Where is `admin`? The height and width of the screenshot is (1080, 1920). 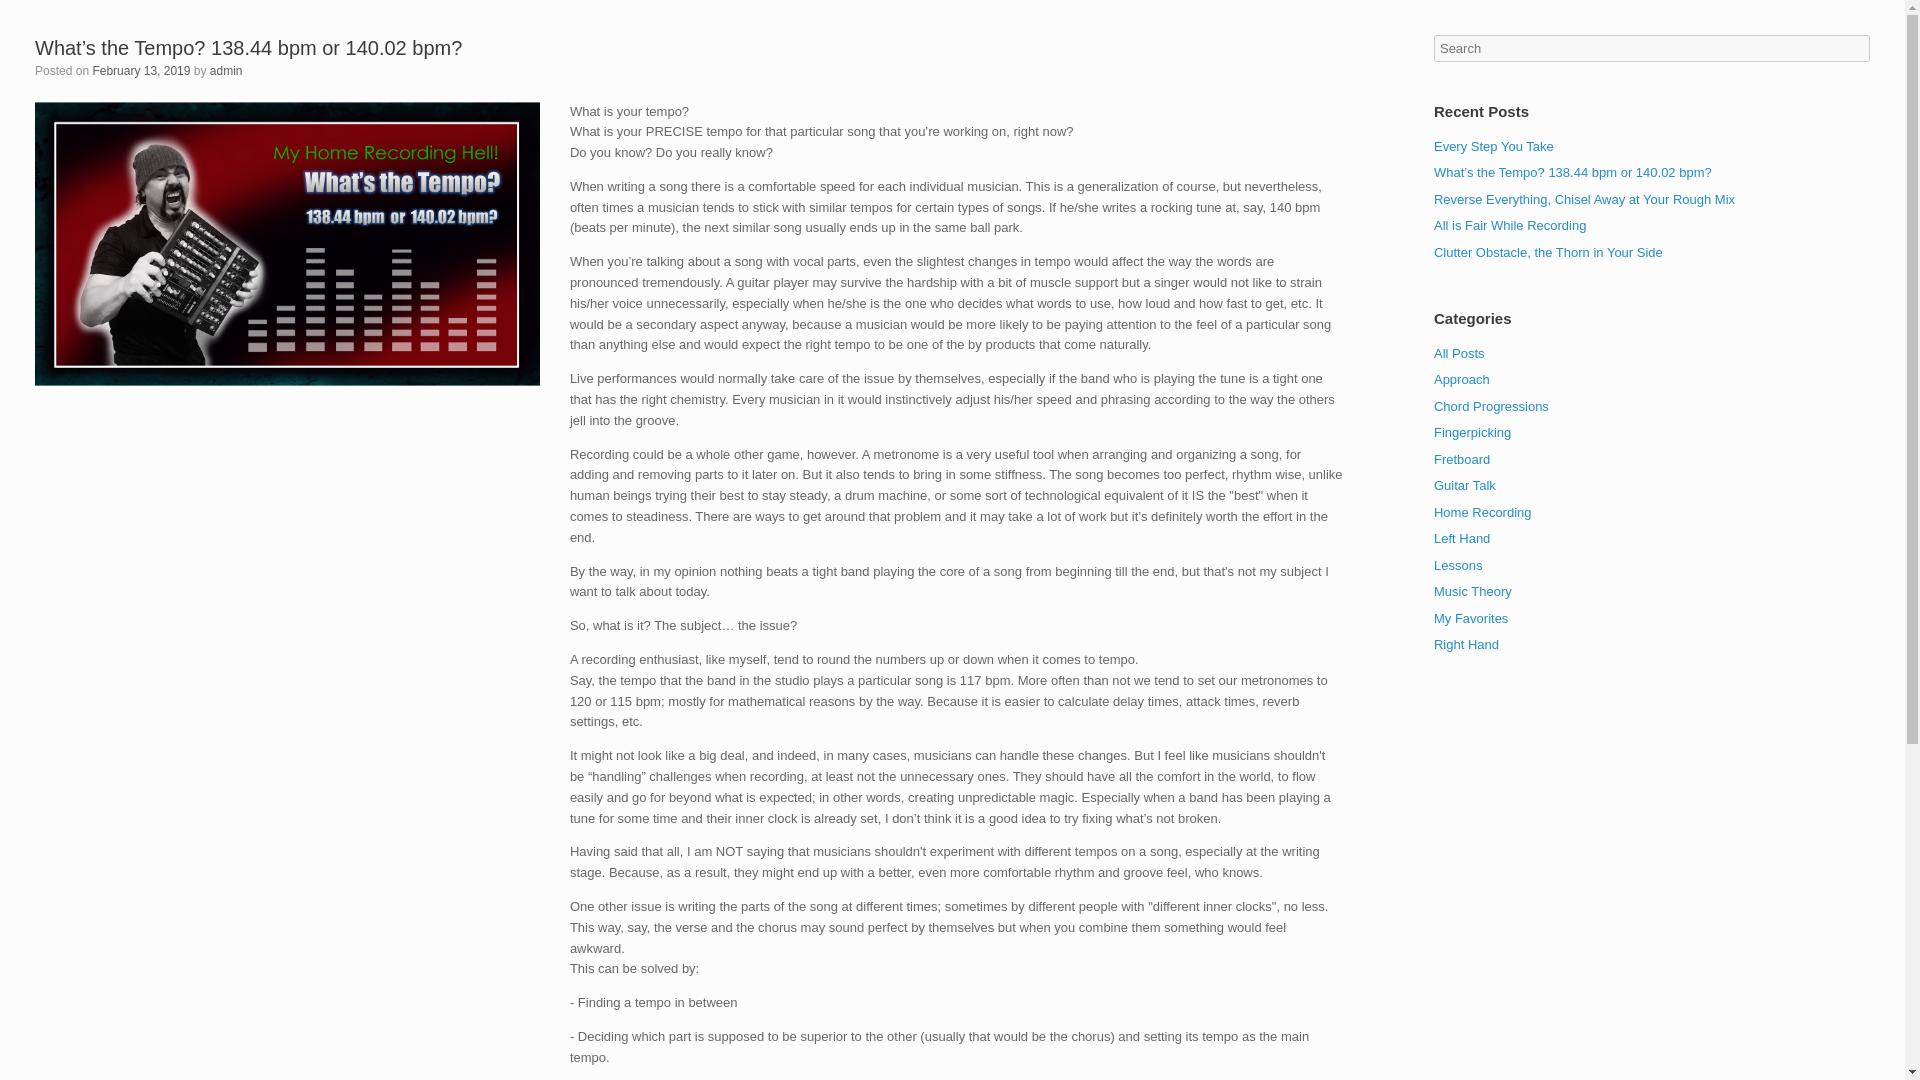 admin is located at coordinates (226, 70).